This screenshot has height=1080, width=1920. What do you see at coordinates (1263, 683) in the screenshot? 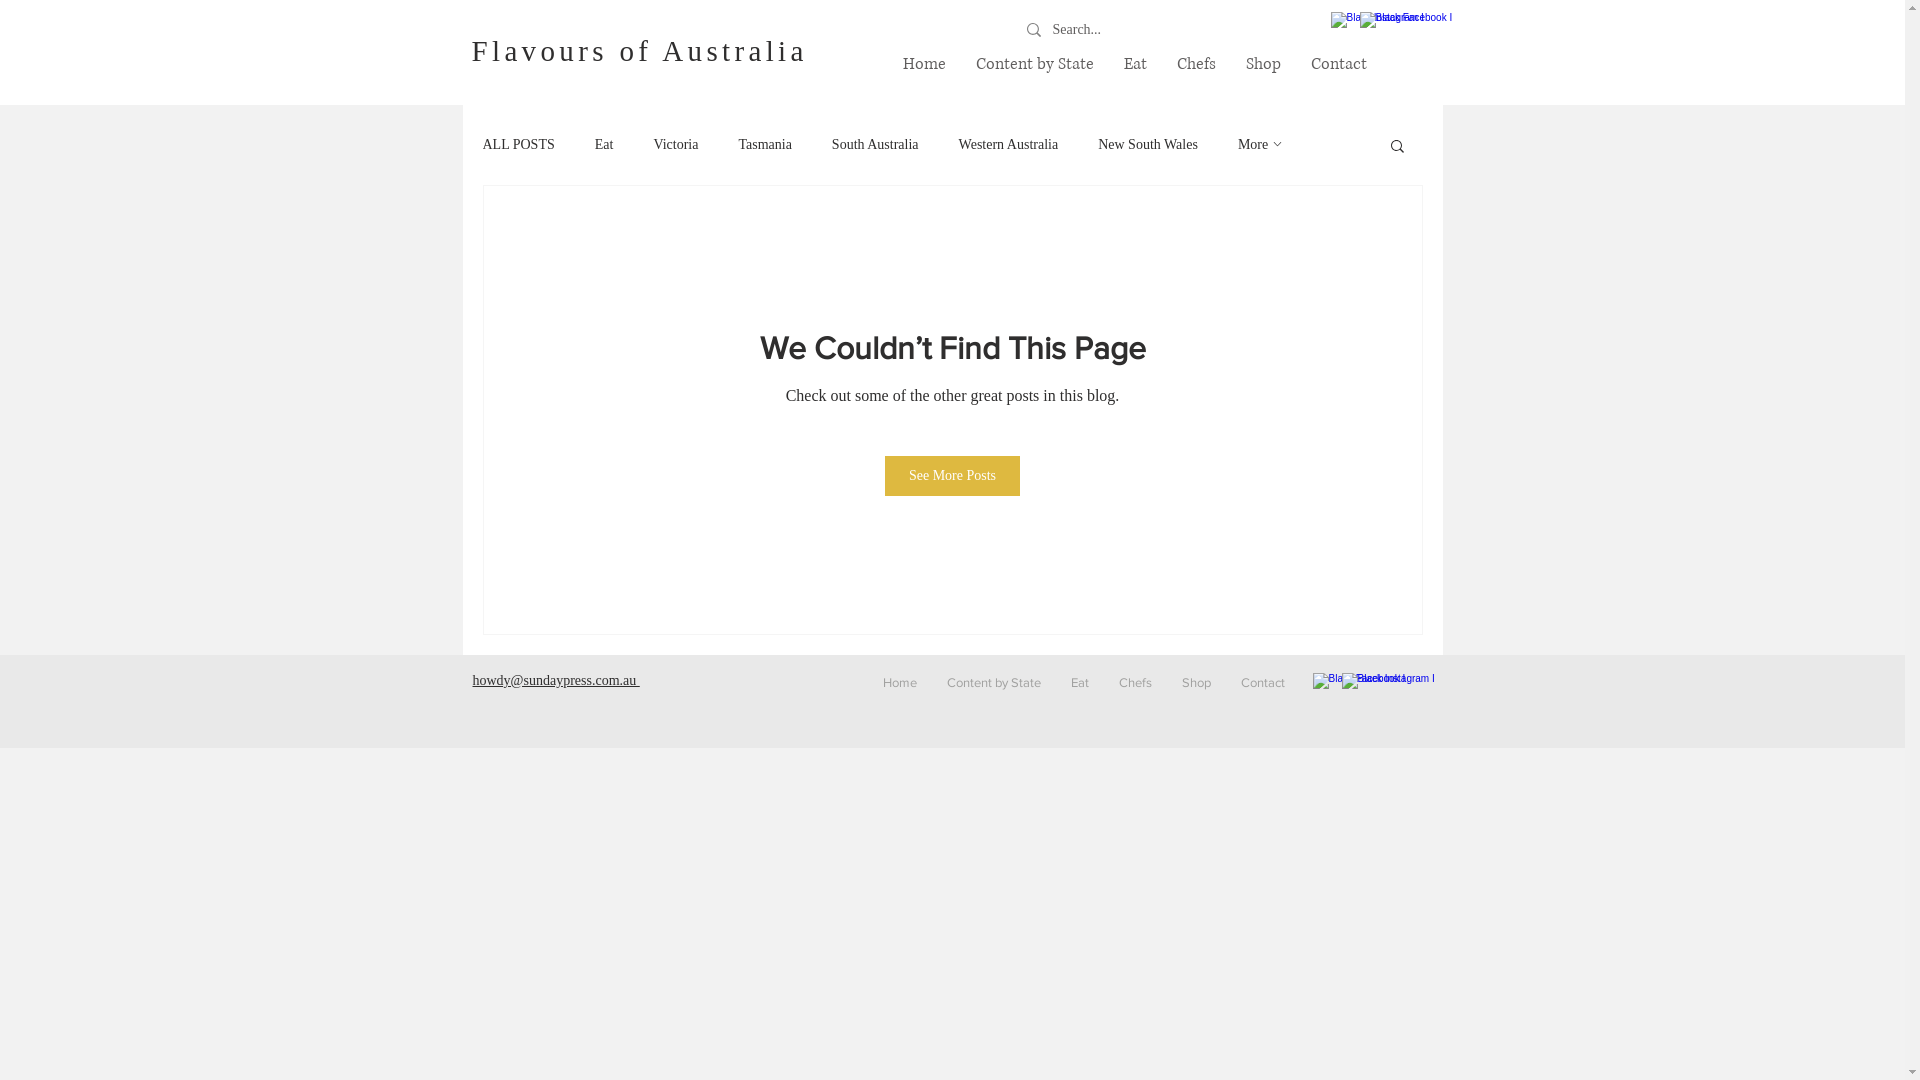
I see `Contact` at bounding box center [1263, 683].